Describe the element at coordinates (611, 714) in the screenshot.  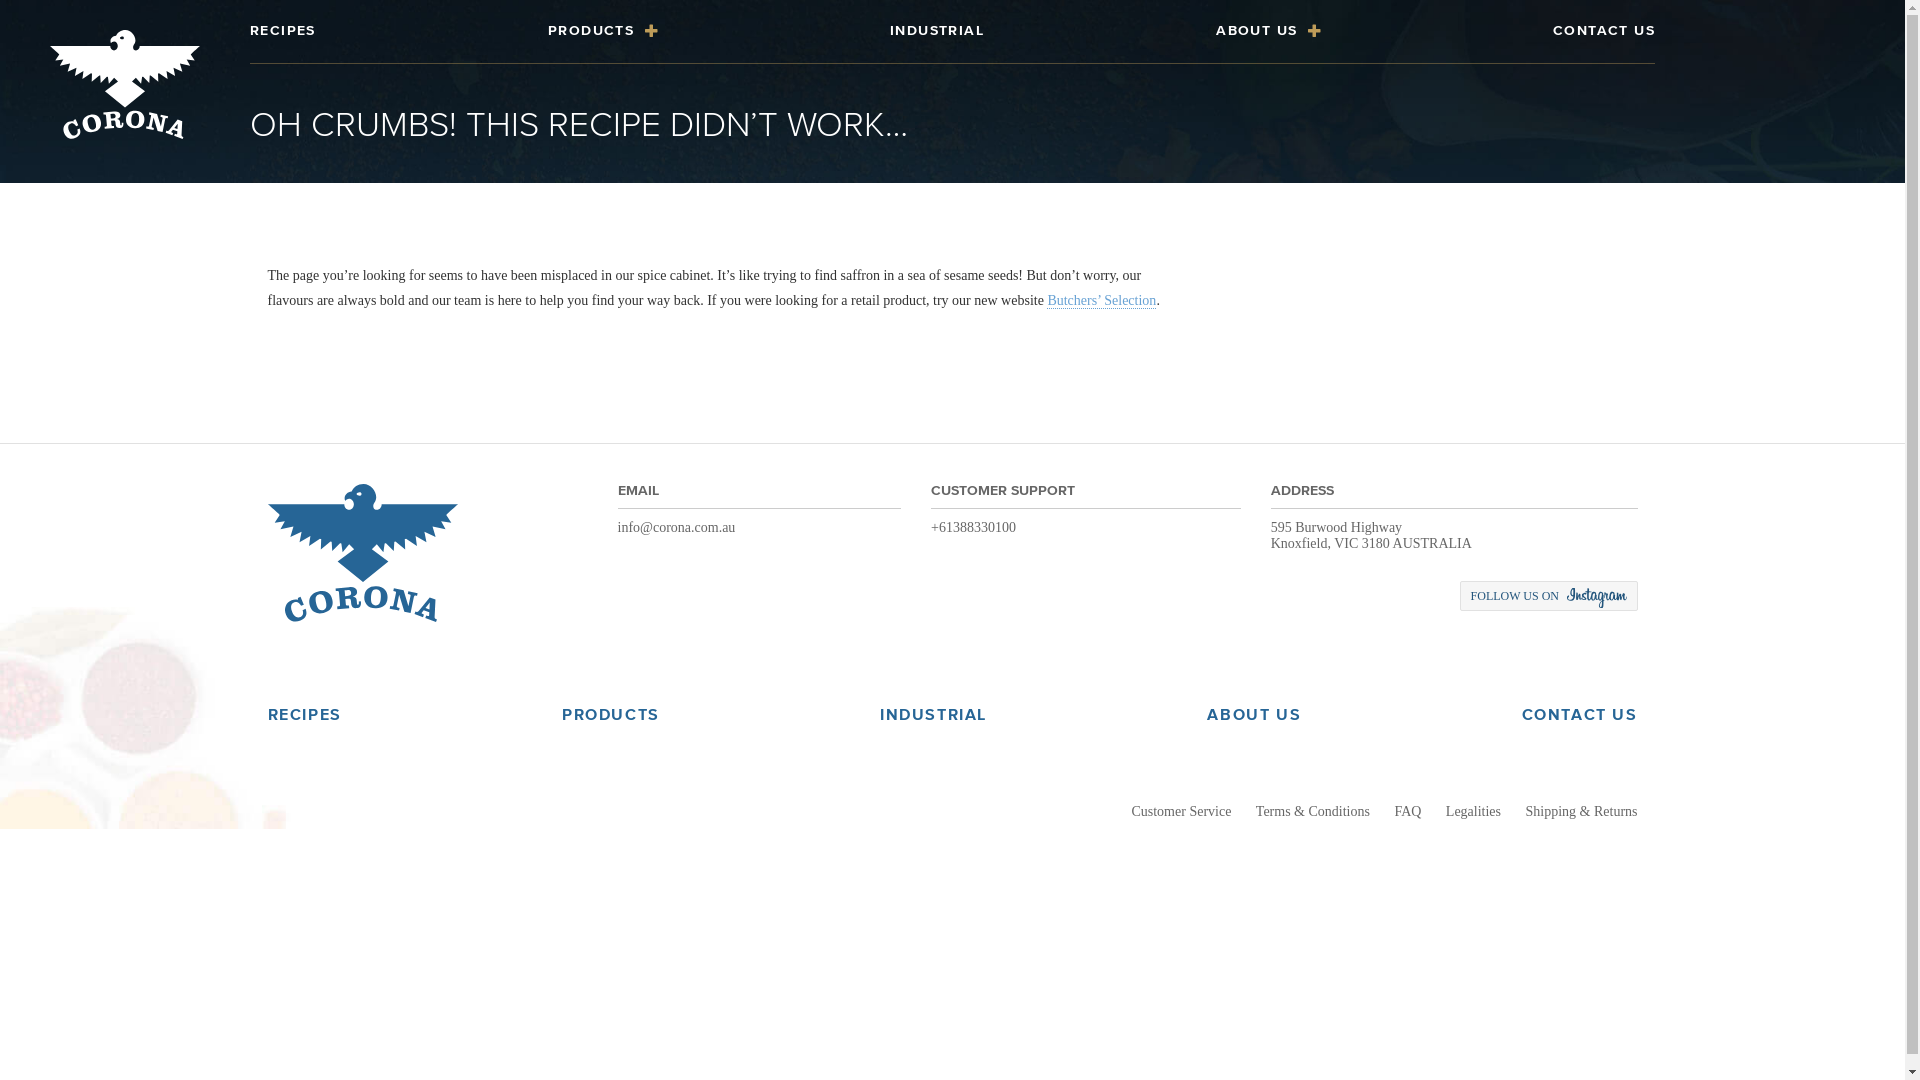
I see `PRODUCTS` at that location.